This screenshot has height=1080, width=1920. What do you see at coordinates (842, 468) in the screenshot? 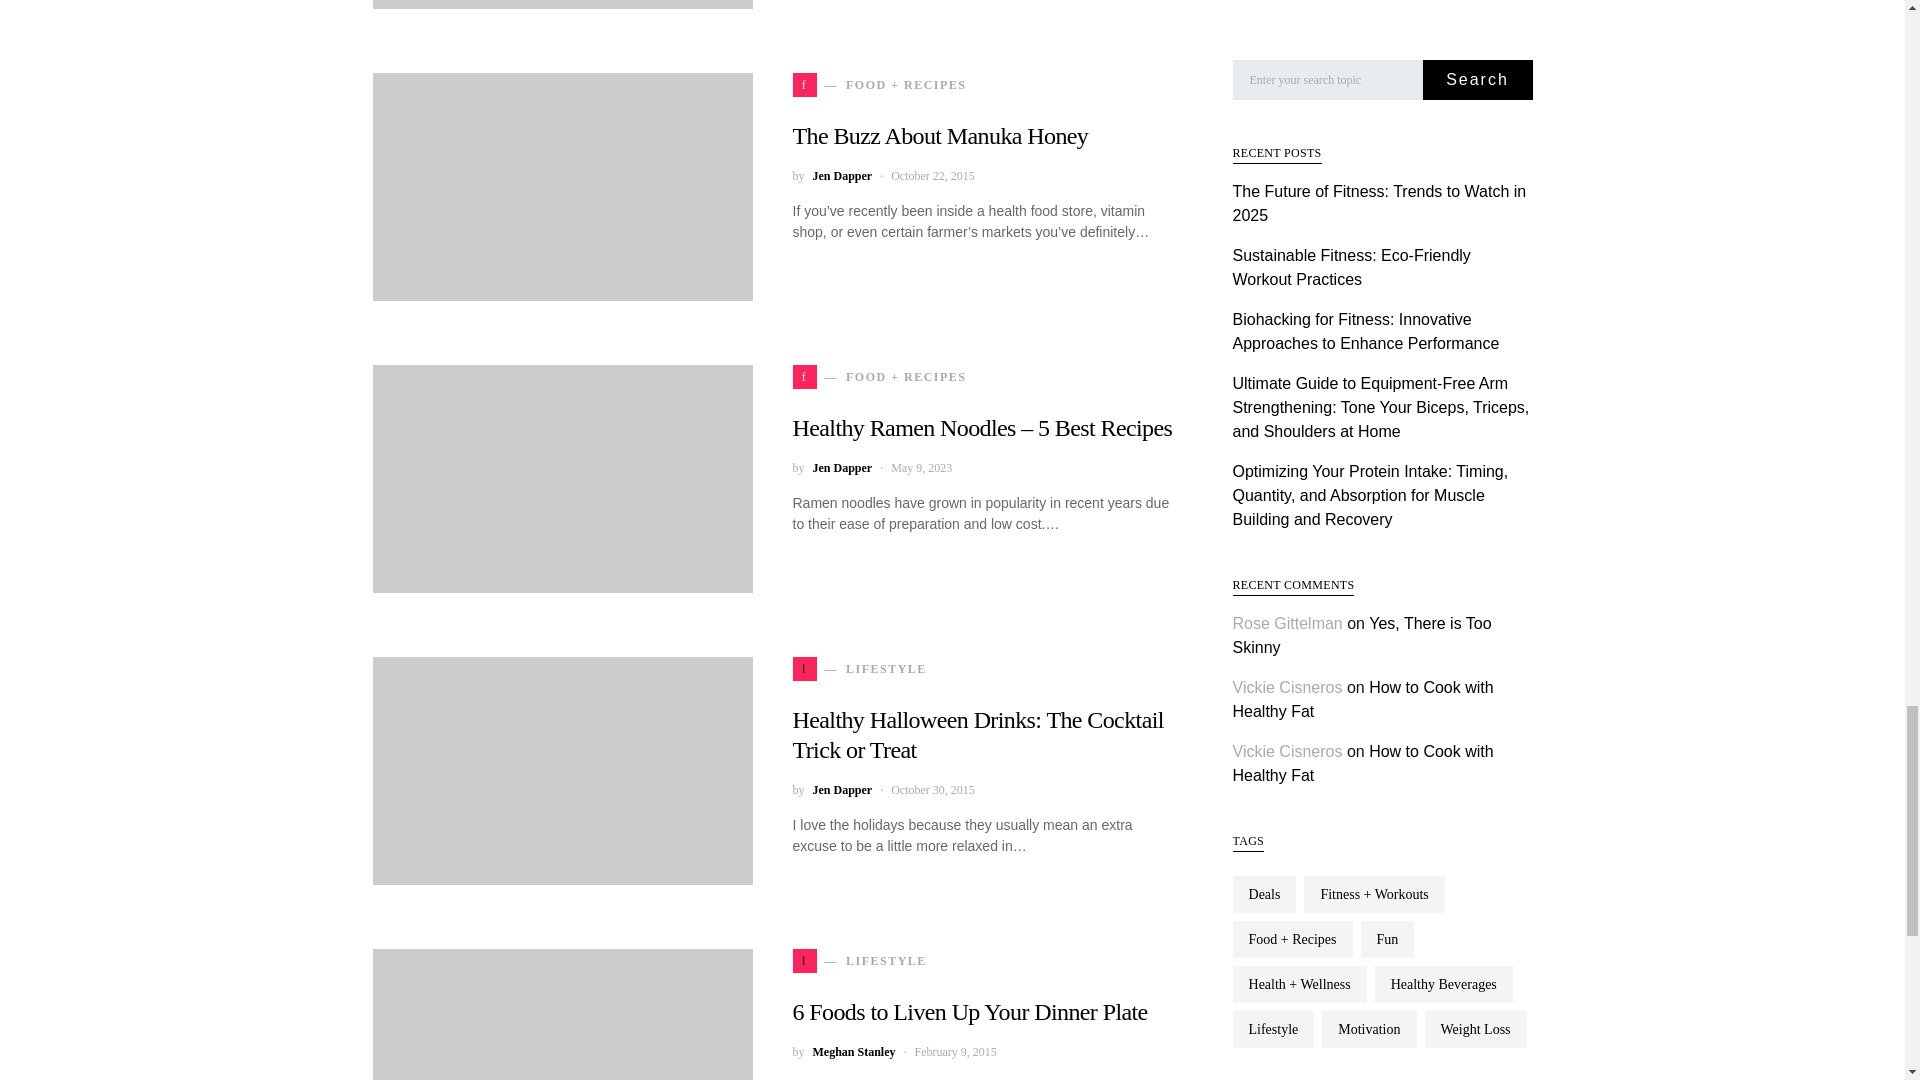
I see `View all posts by Jen Dapper` at bounding box center [842, 468].